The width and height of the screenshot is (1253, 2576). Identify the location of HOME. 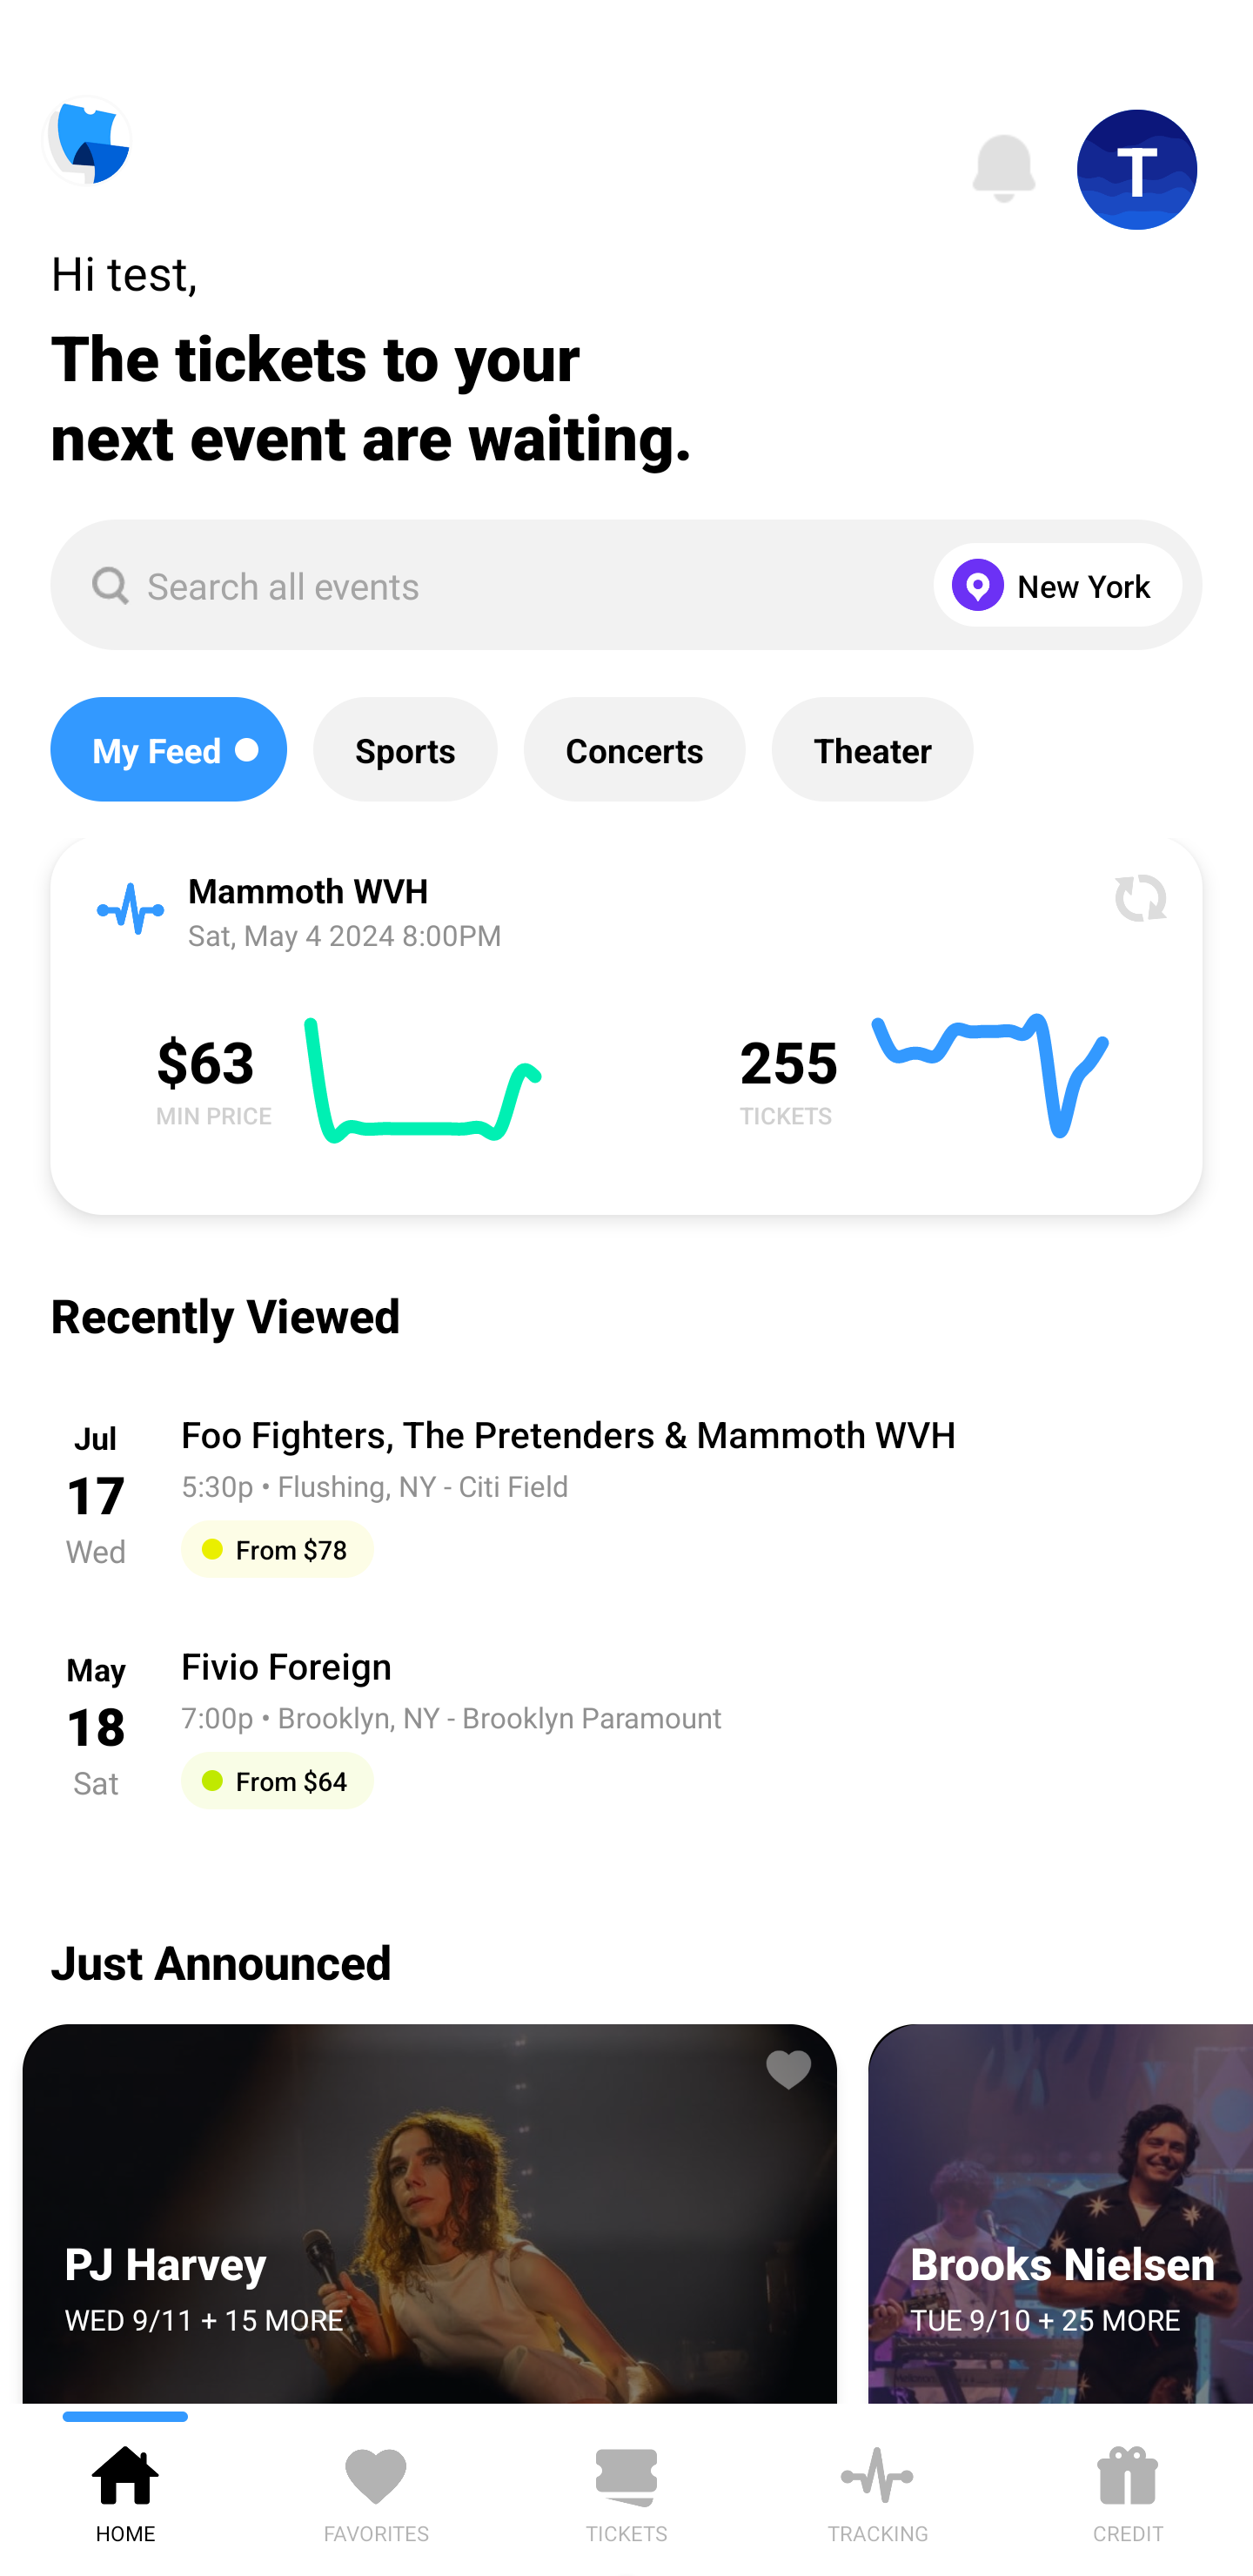
(125, 2489).